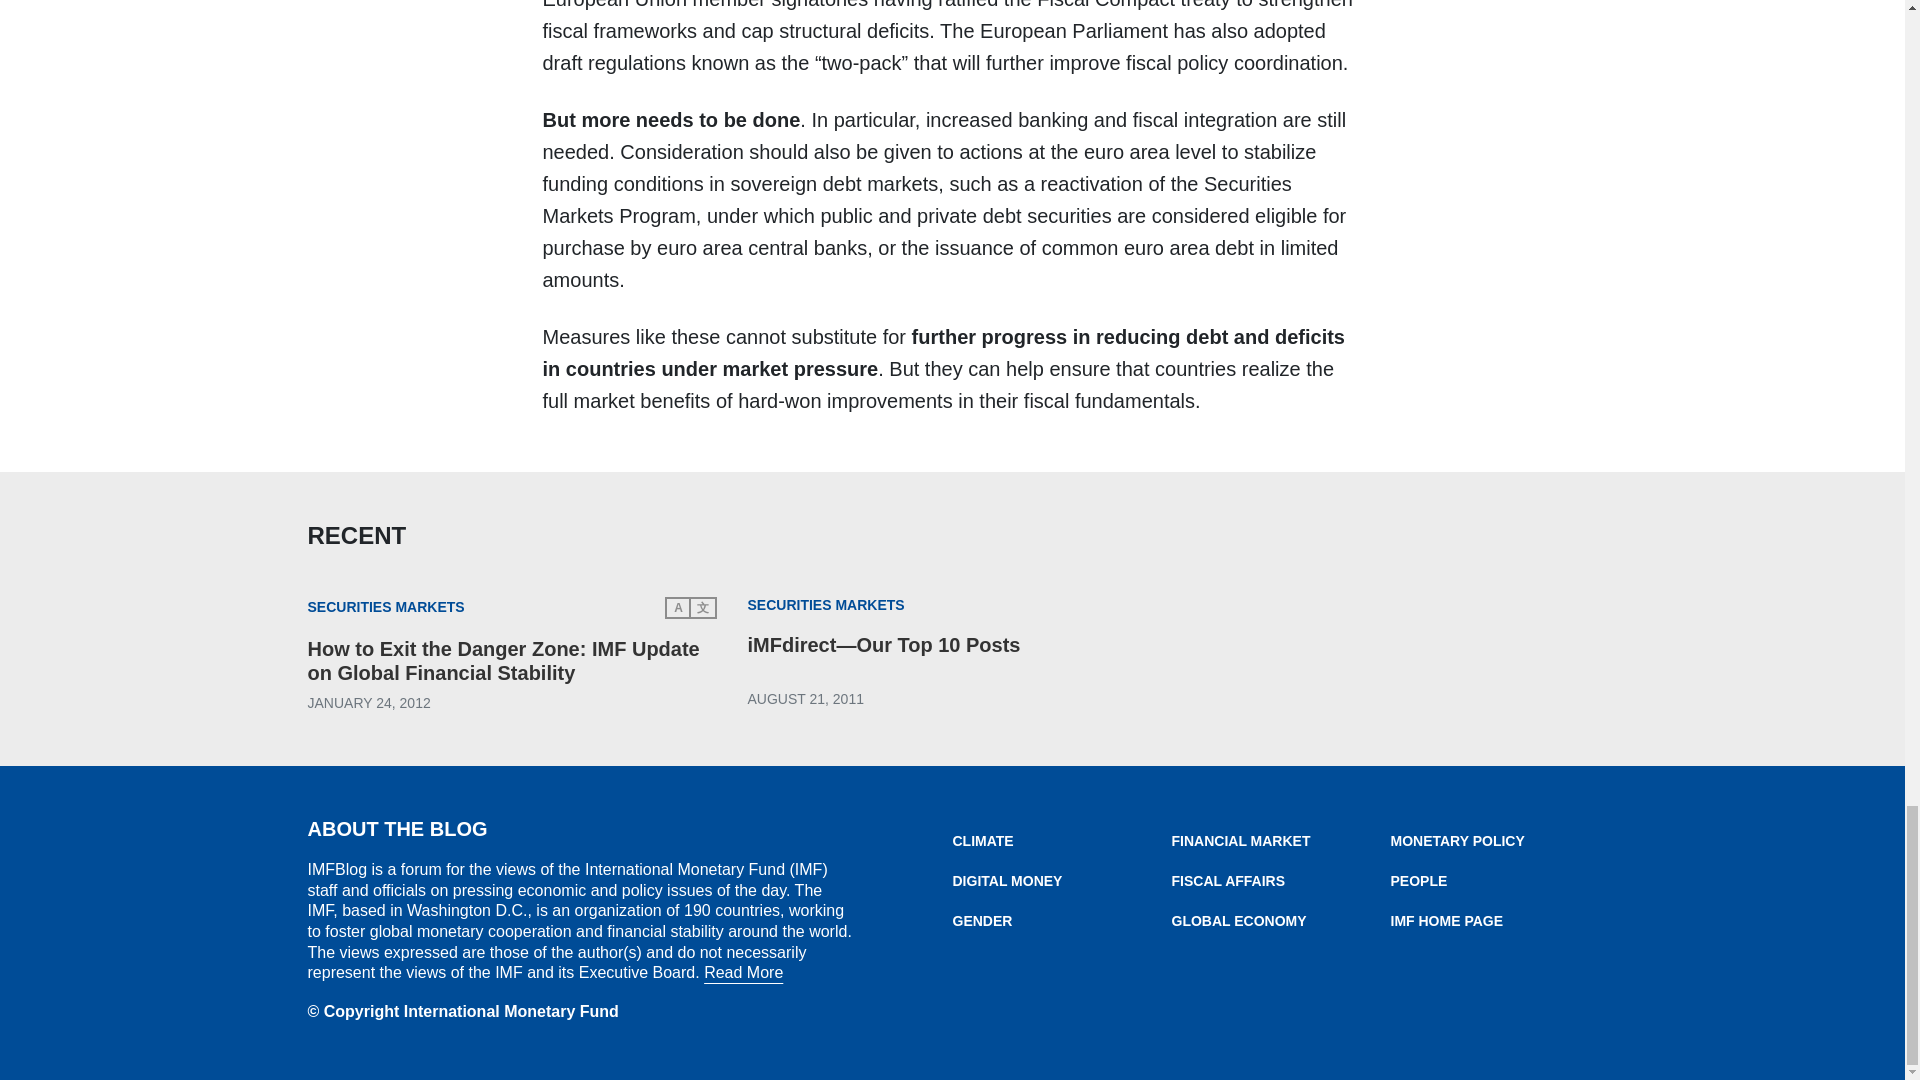  What do you see at coordinates (1499, 880) in the screenshot?
I see `PEOPLE` at bounding box center [1499, 880].